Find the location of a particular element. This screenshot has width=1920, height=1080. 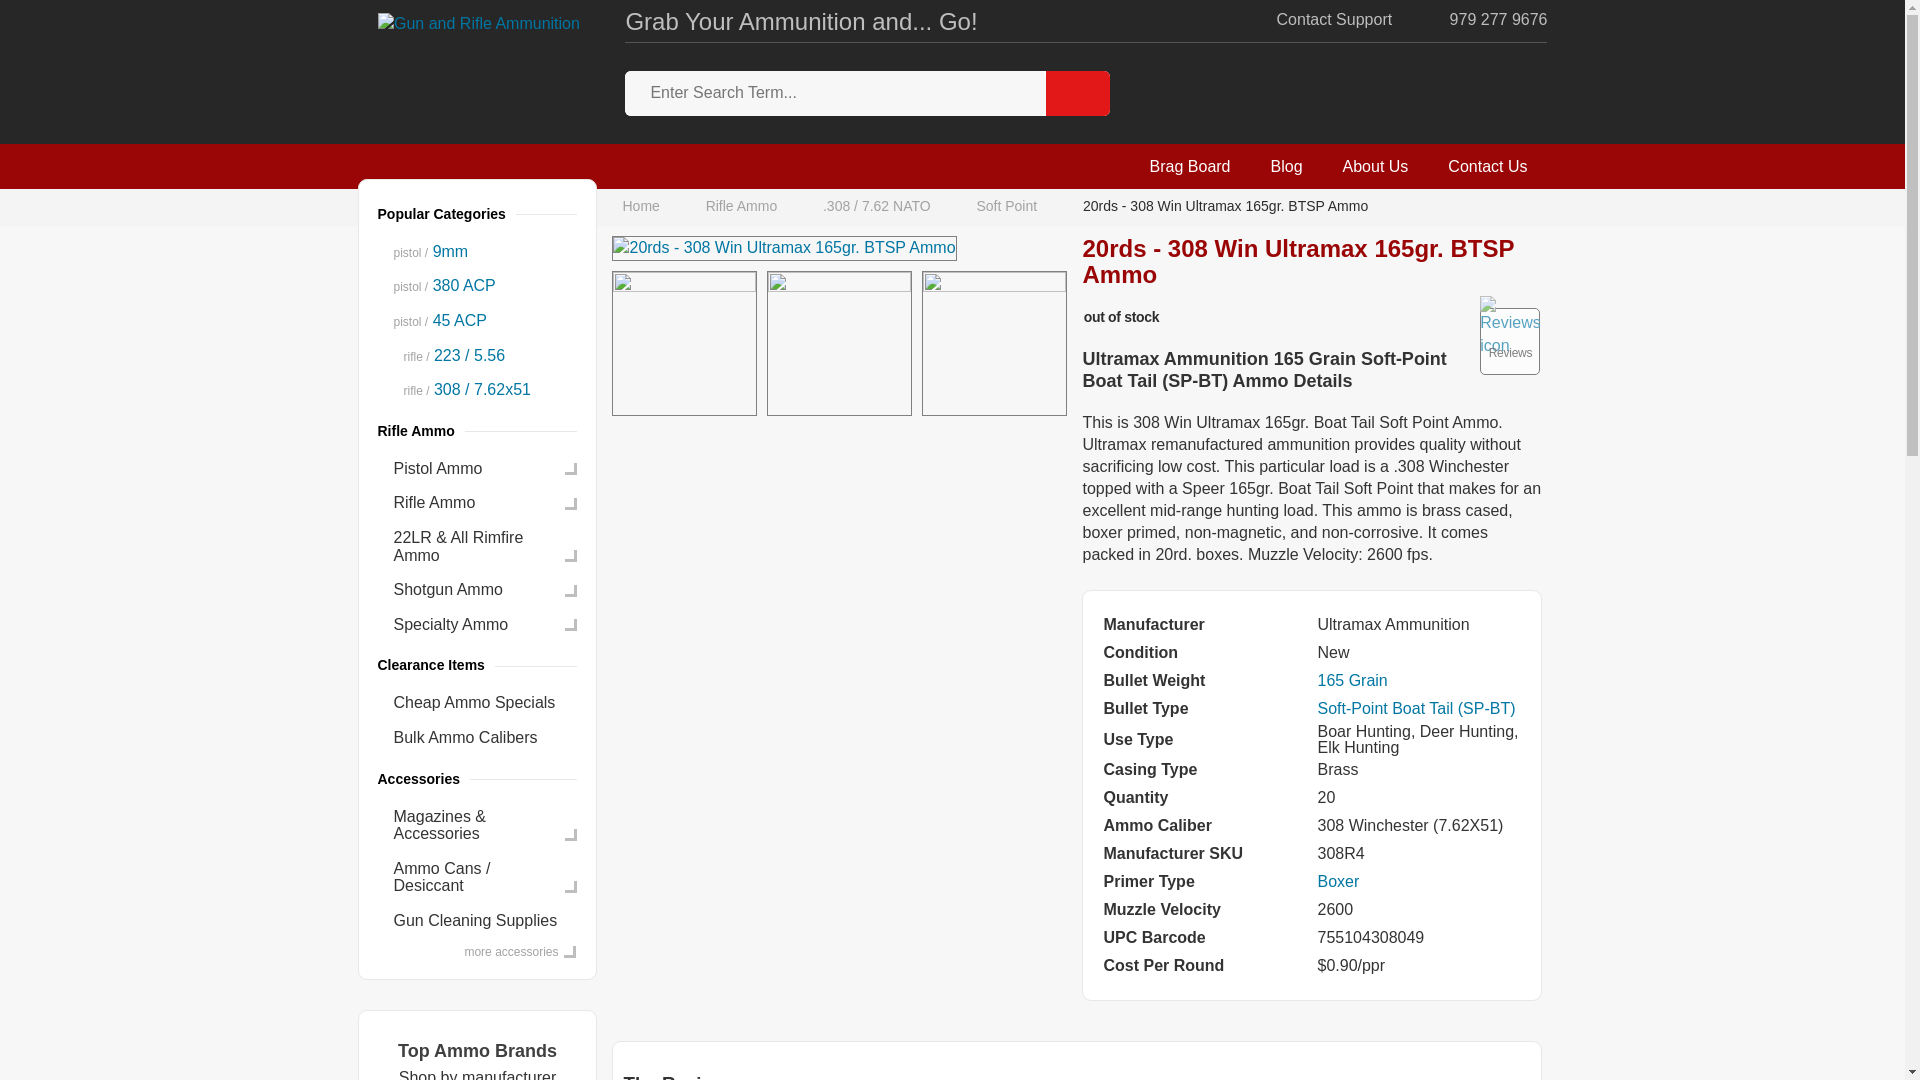

Home is located at coordinates (645, 207).